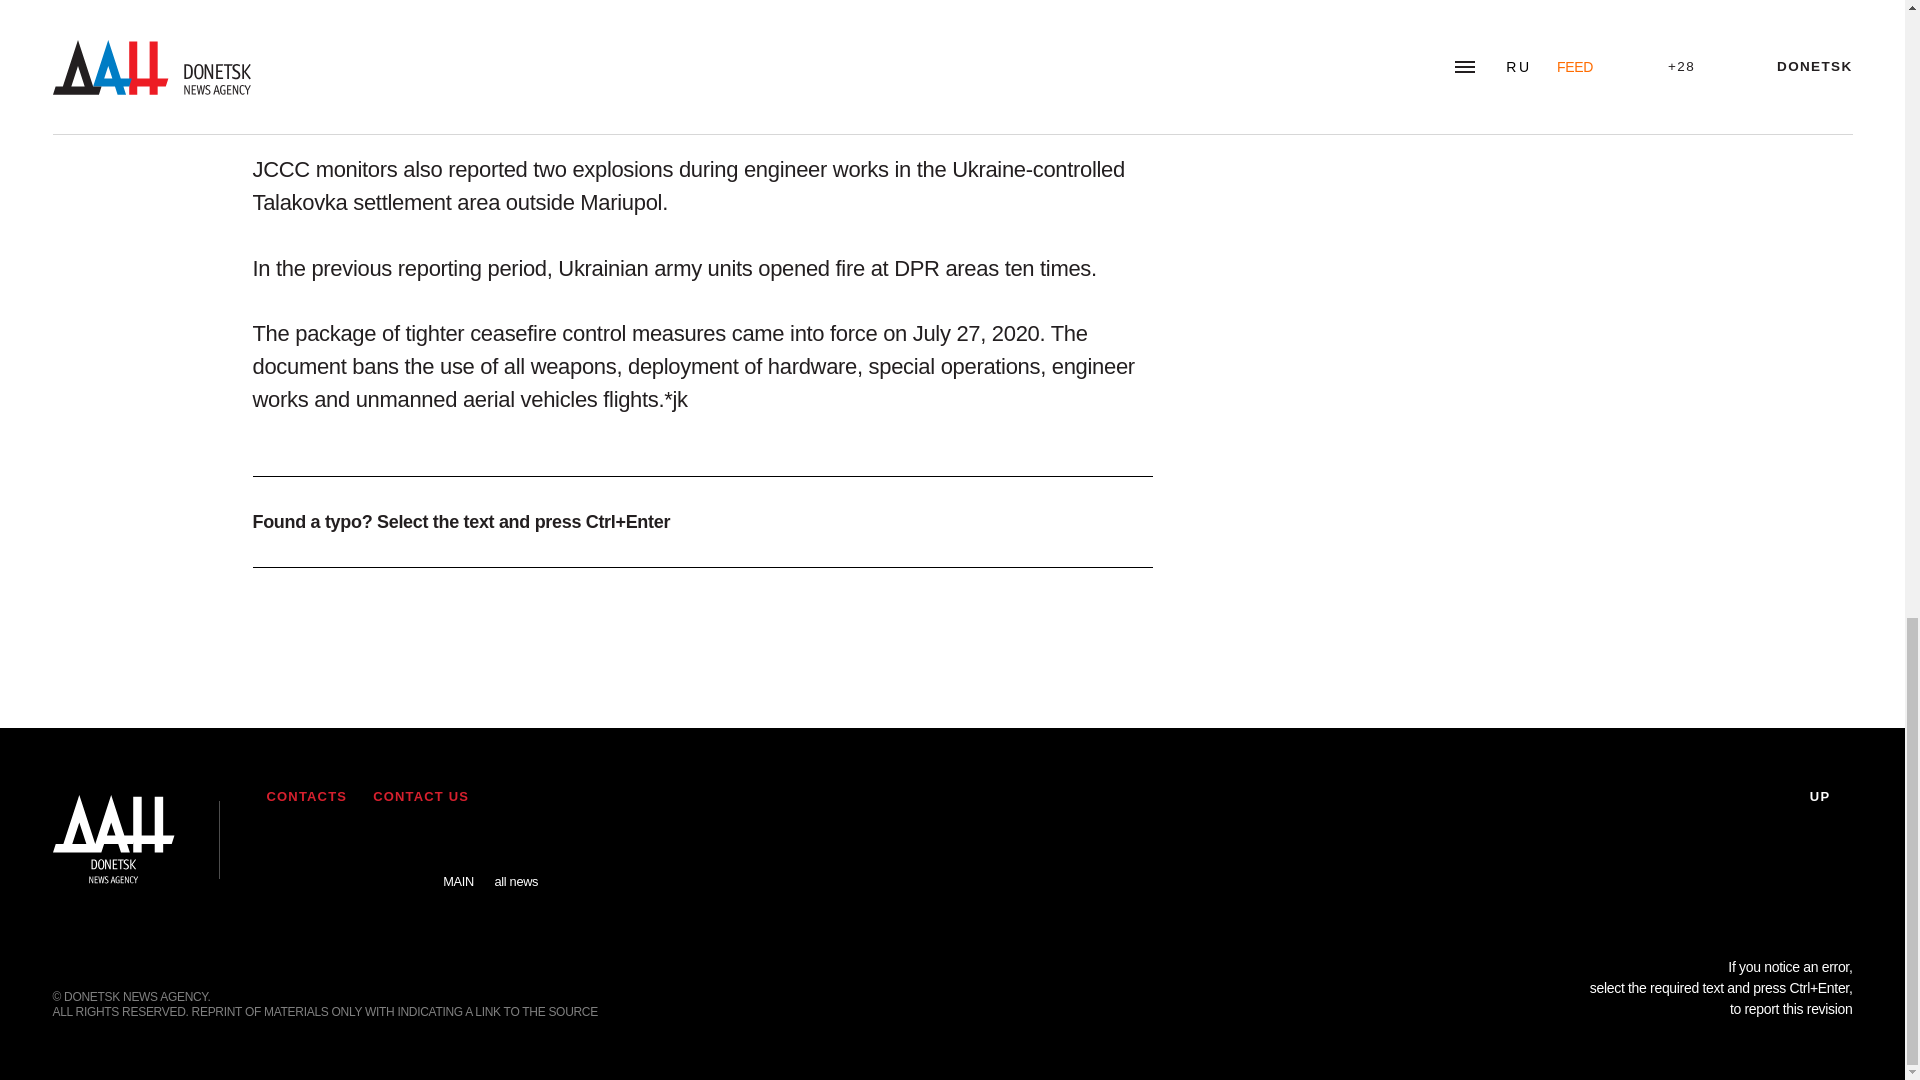 The height and width of the screenshot is (1080, 1920). I want to click on RSS, so click(286, 850).